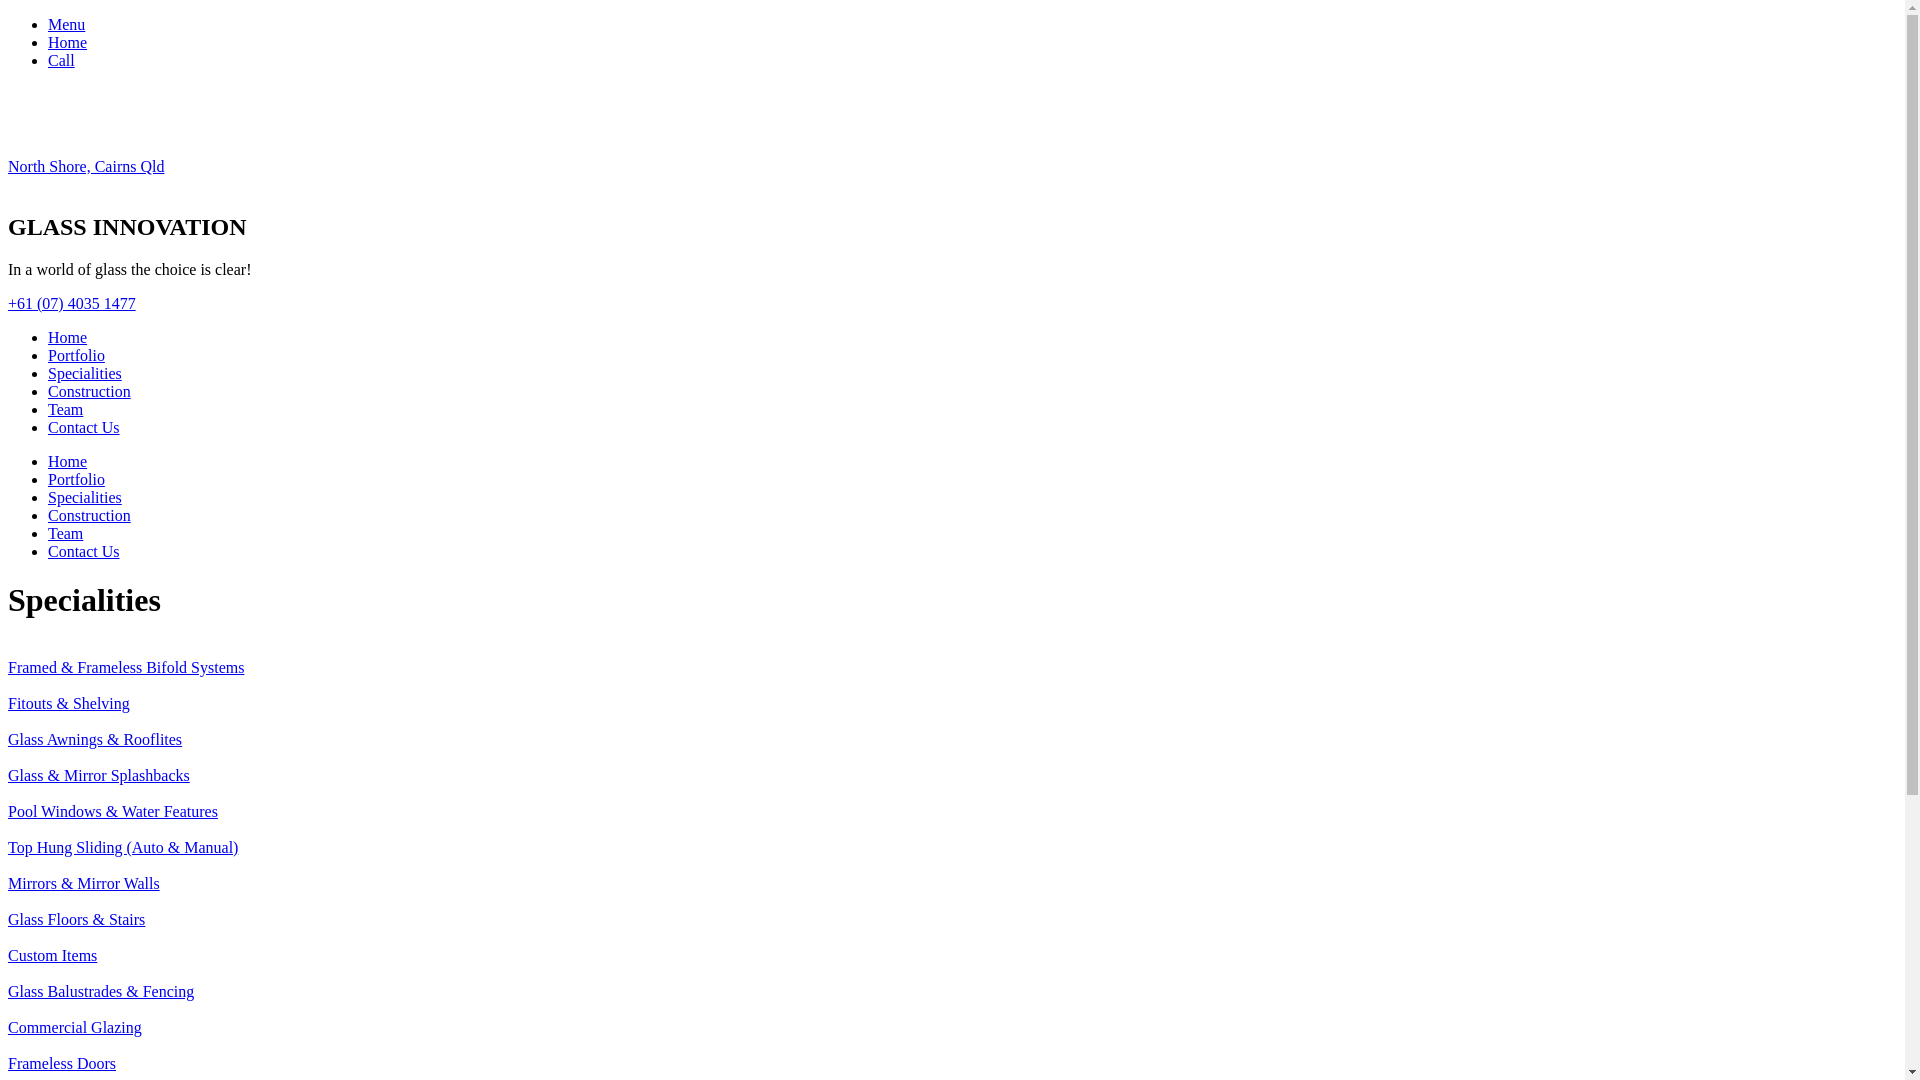 This screenshot has height=1080, width=1920. What do you see at coordinates (113, 812) in the screenshot?
I see `Pool Windows & Water Features` at bounding box center [113, 812].